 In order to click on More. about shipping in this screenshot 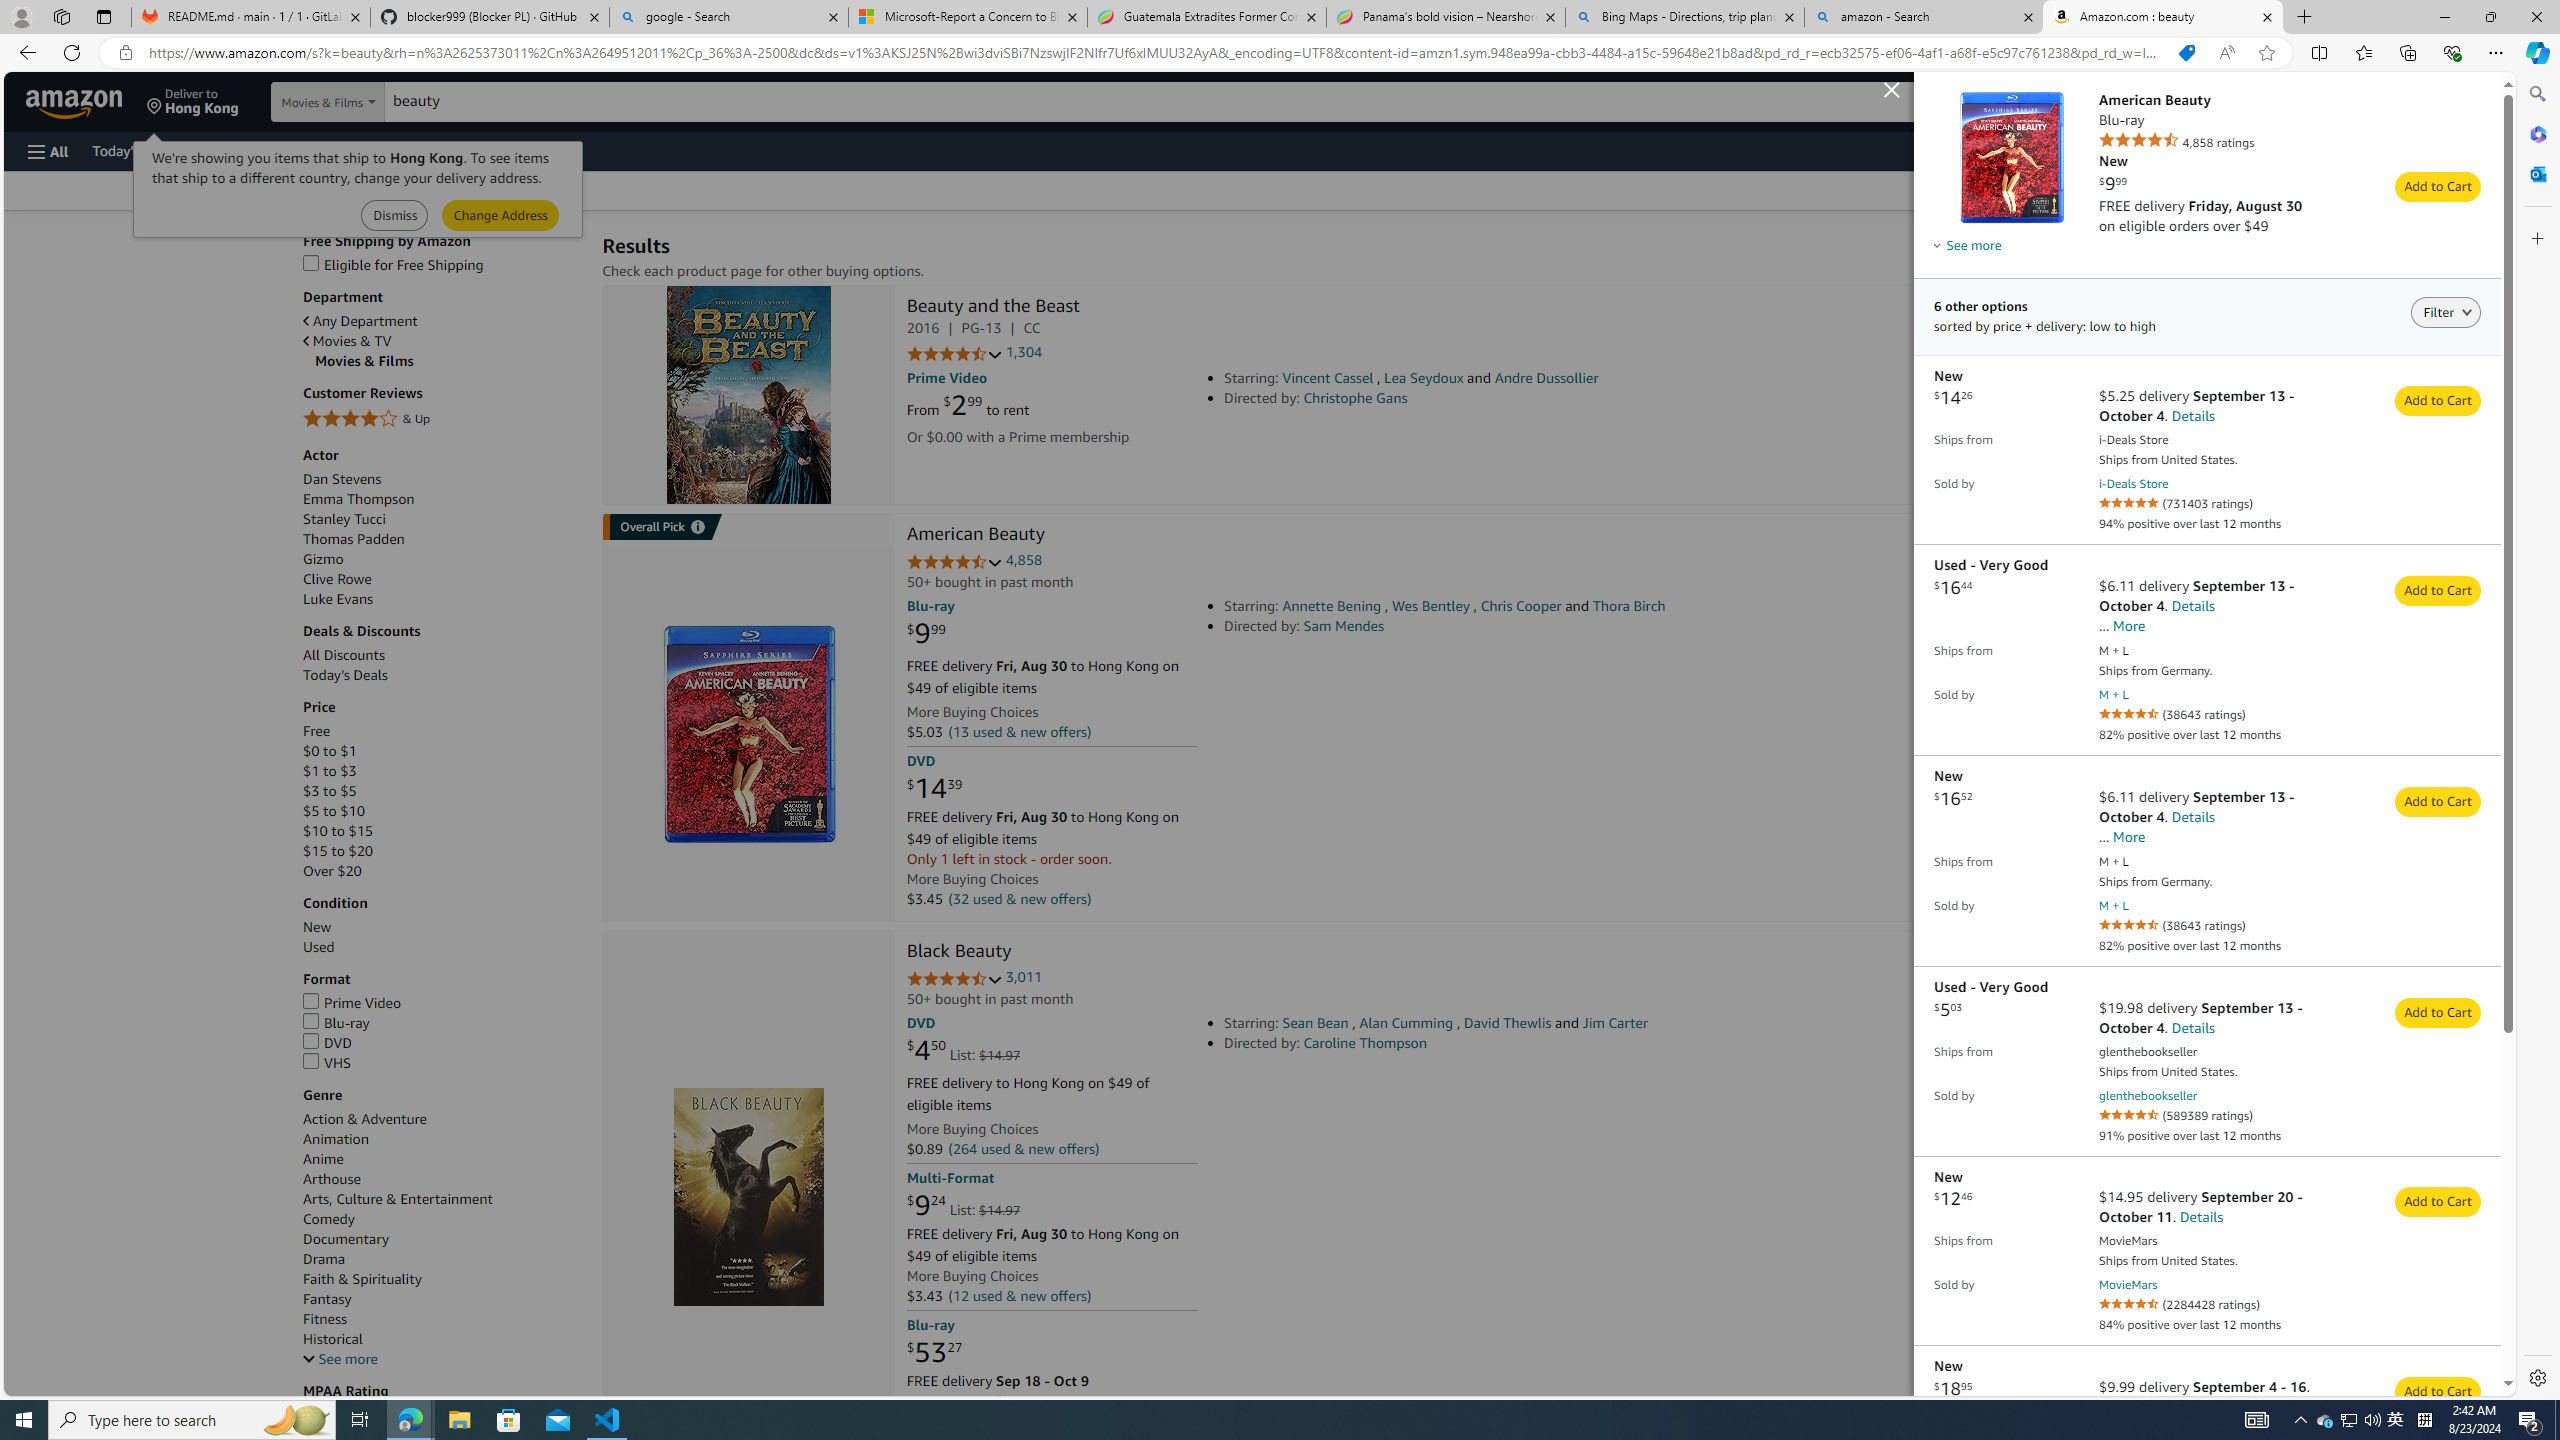, I will do `click(2128, 836)`.